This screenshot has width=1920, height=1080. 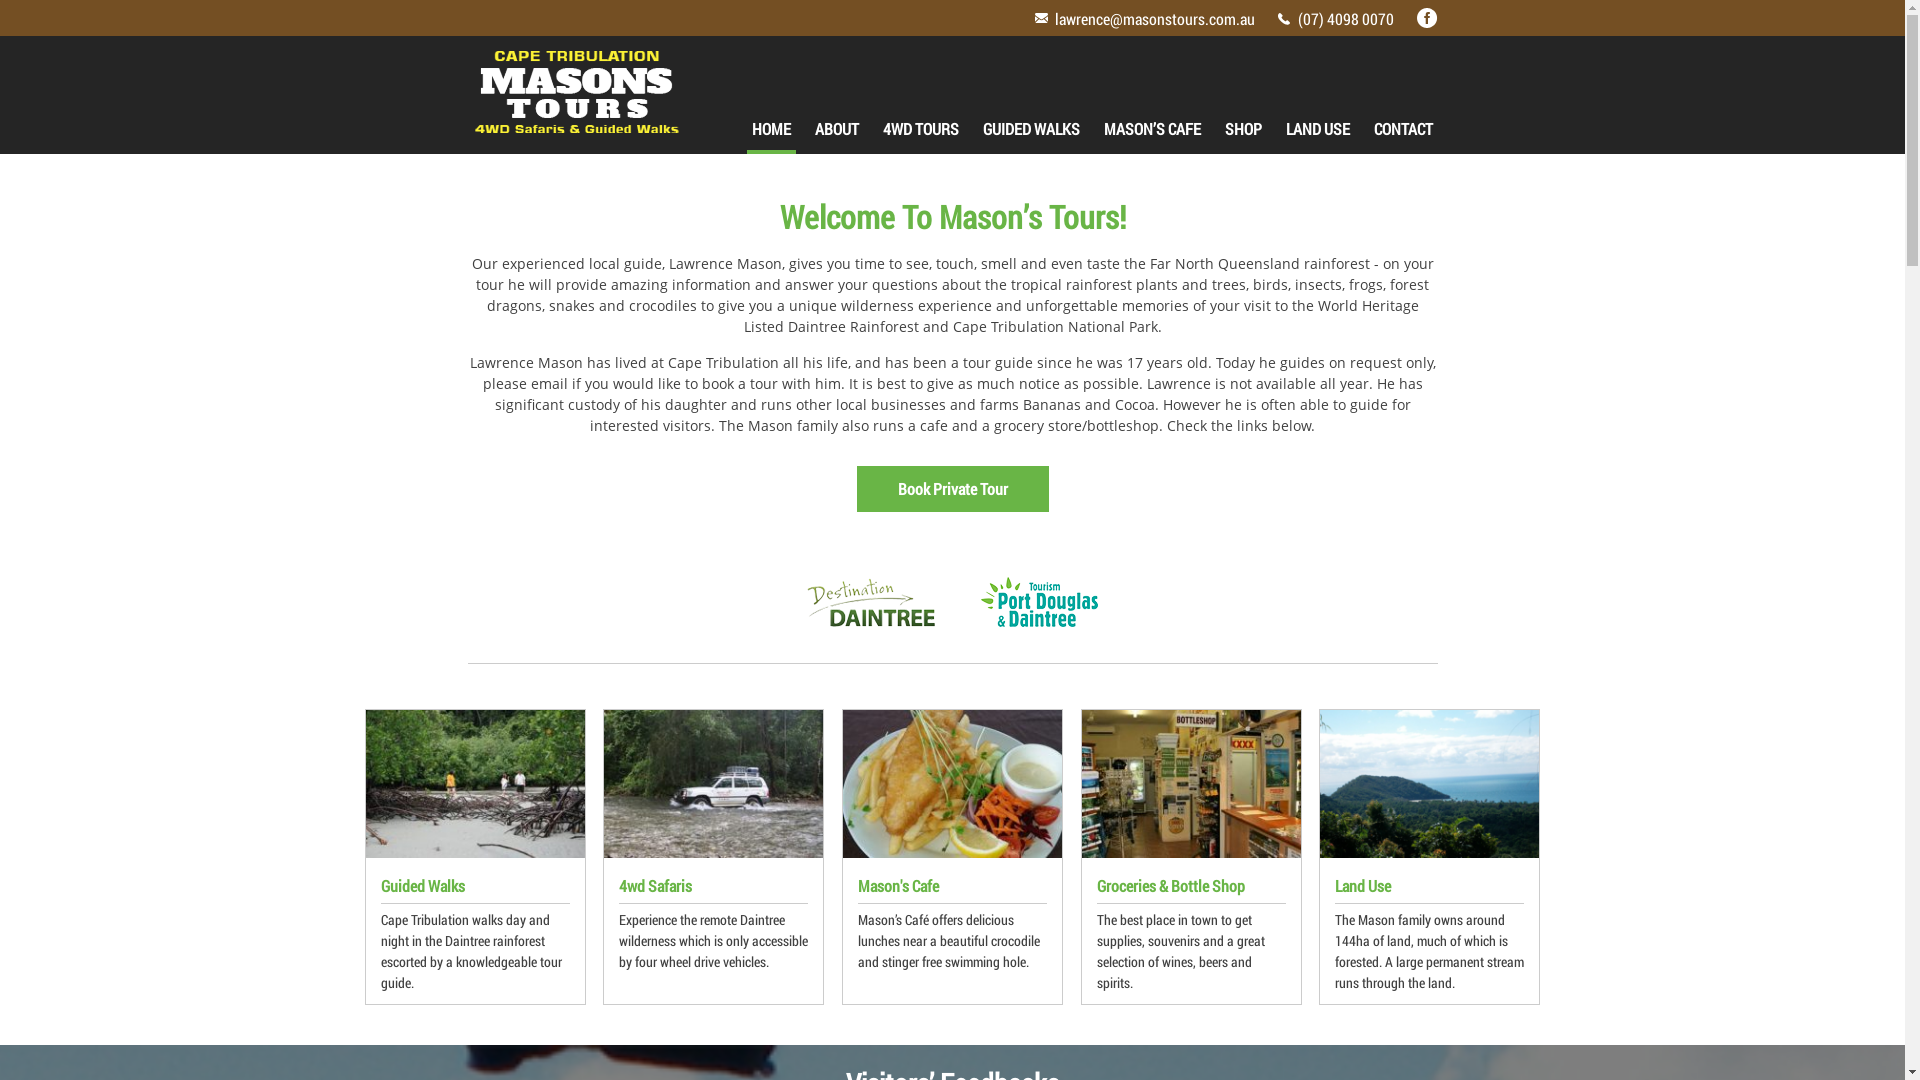 I want to click on Tourism Port Douglas & Daintree, so click(x=1040, y=602).